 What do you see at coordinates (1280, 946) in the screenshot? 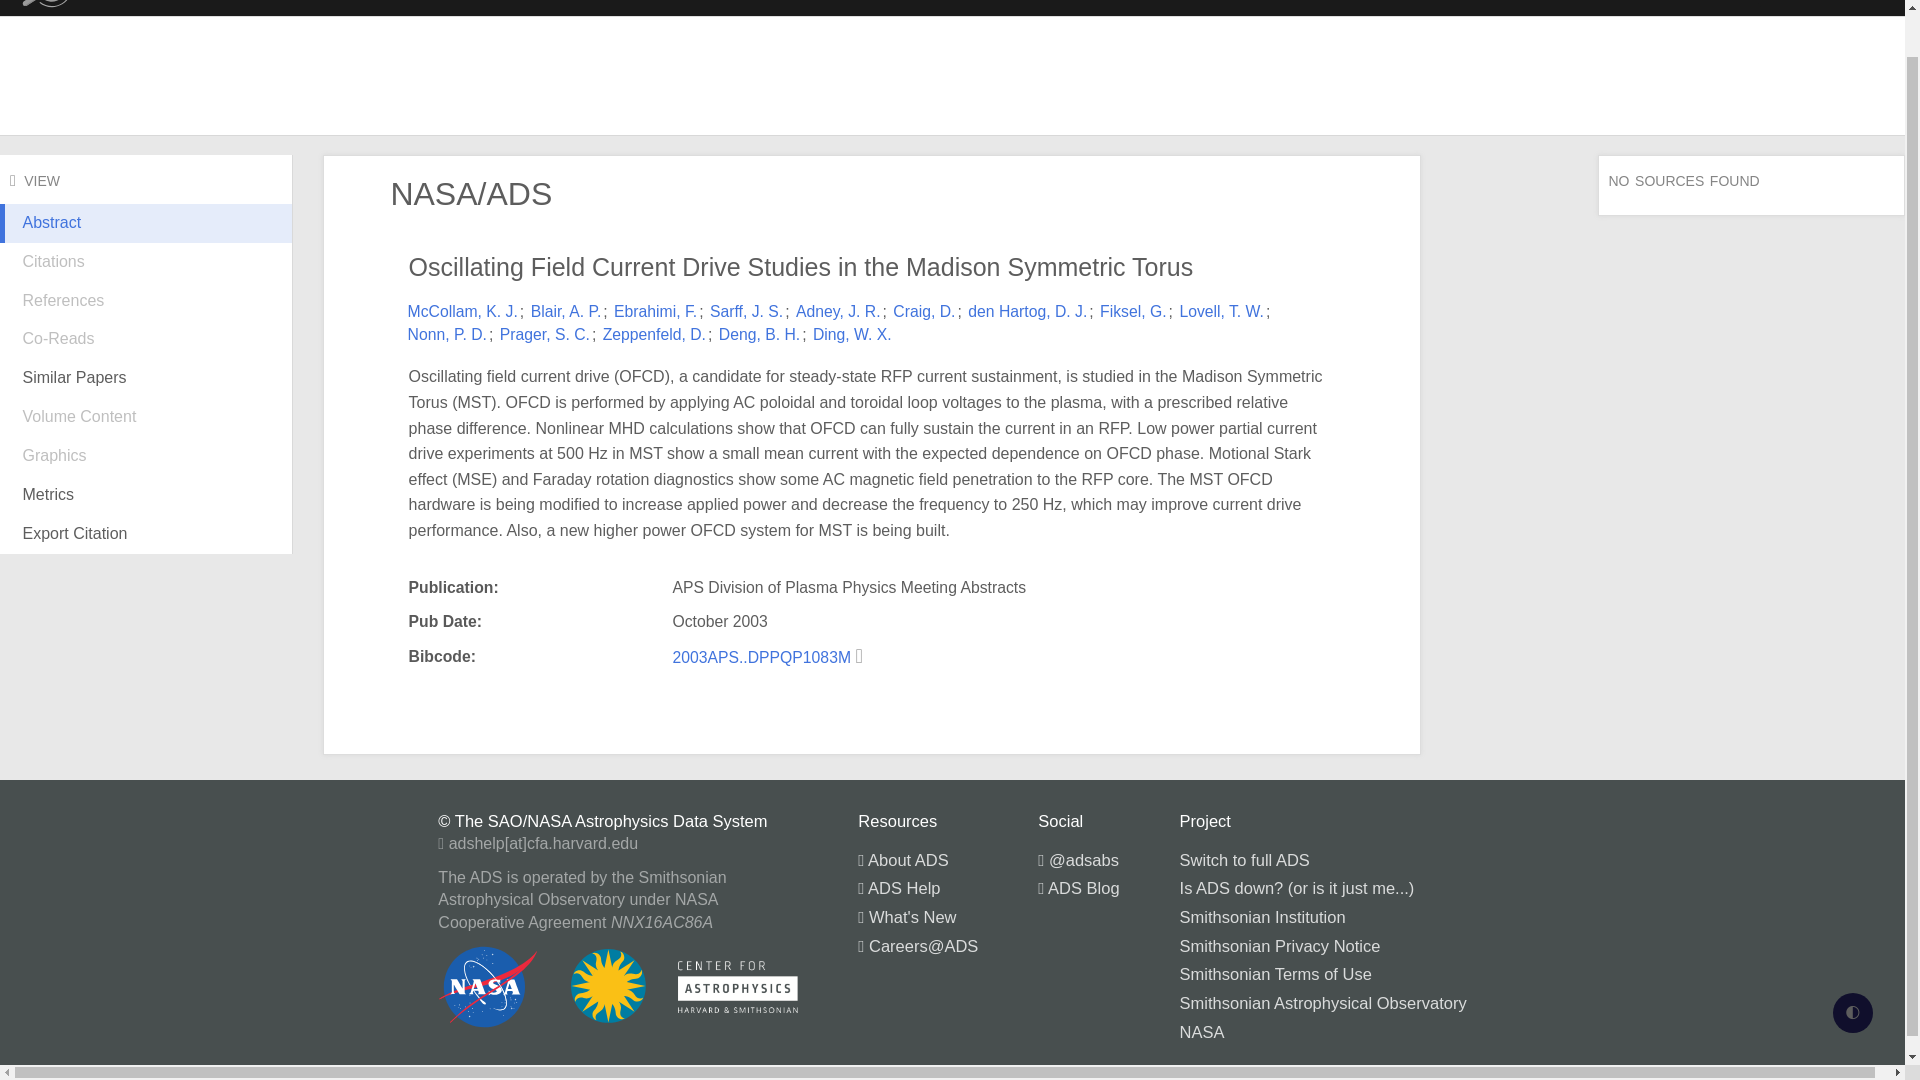
I see `Smithsonian Privacy Notice` at bounding box center [1280, 946].